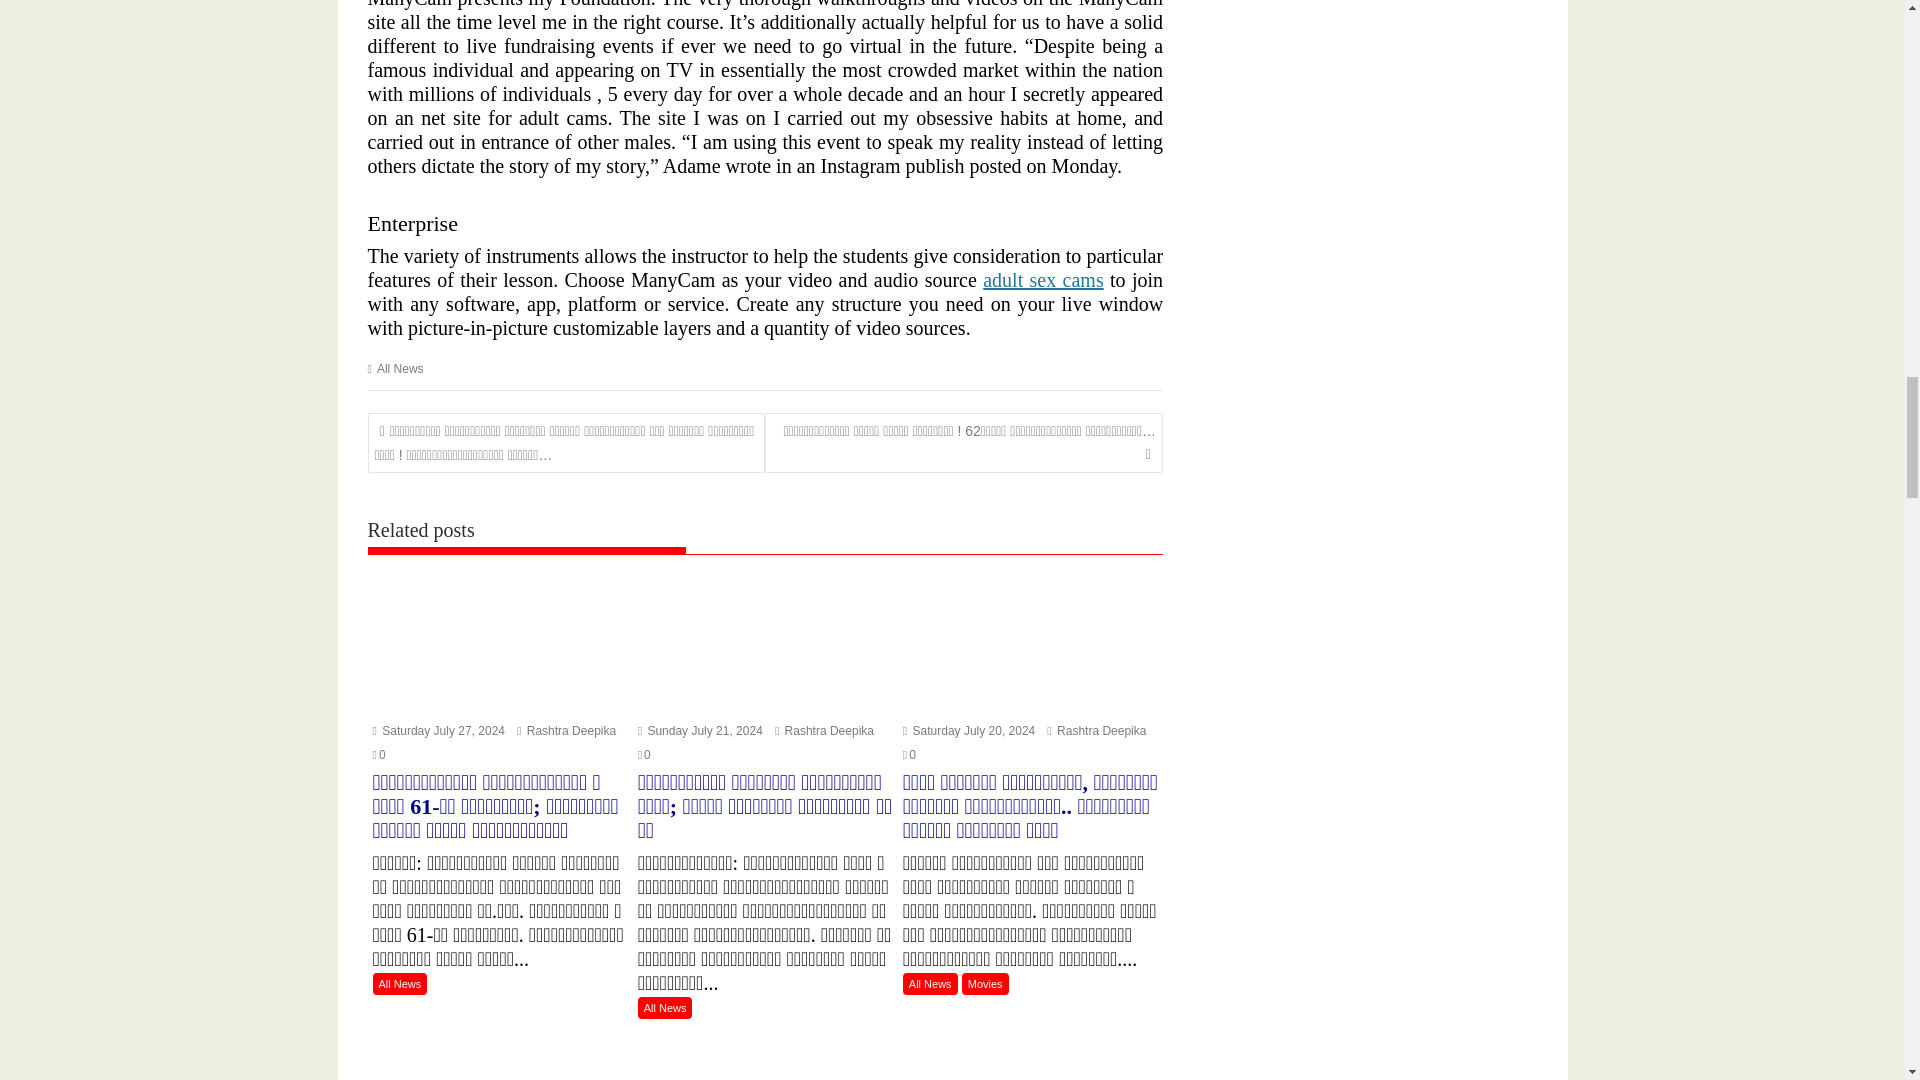  What do you see at coordinates (824, 730) in the screenshot?
I see `Rashtra Deepika` at bounding box center [824, 730].